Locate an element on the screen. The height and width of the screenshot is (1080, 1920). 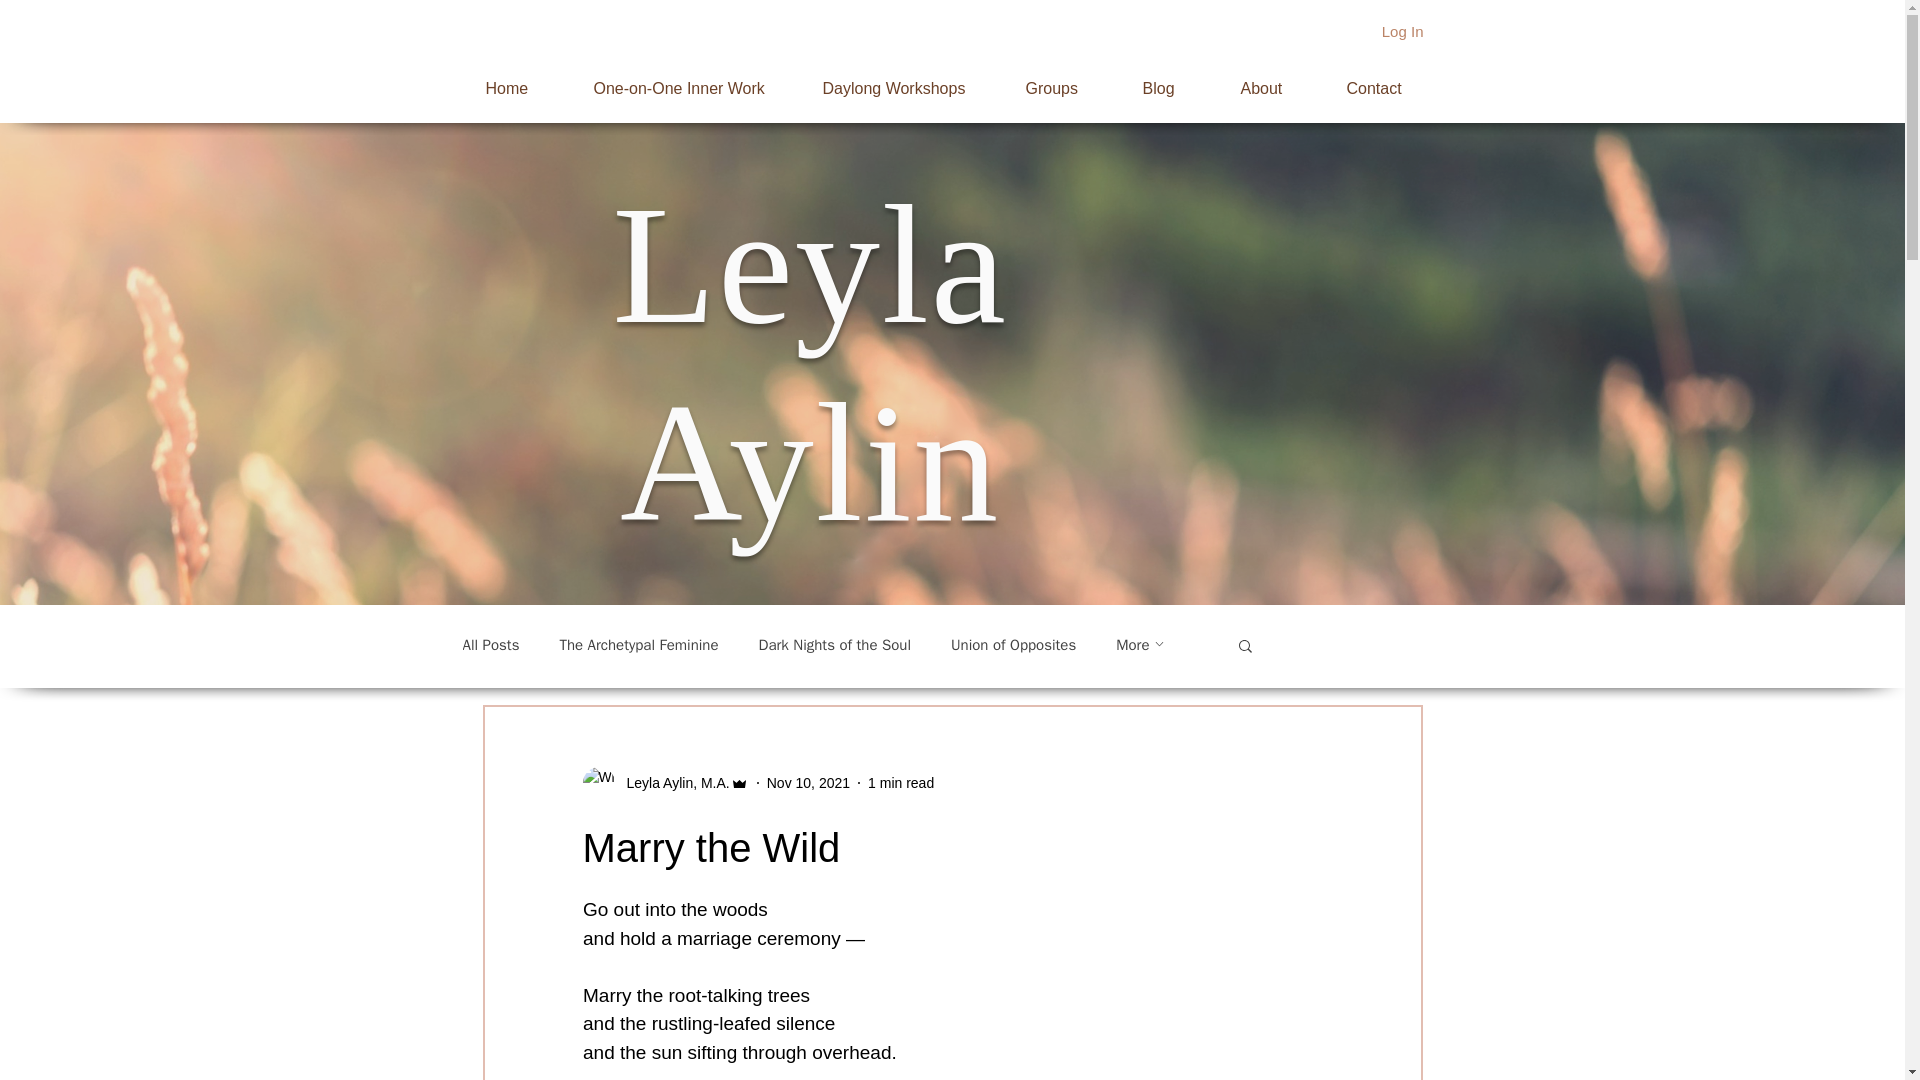
Nov 10, 2021 is located at coordinates (808, 782).